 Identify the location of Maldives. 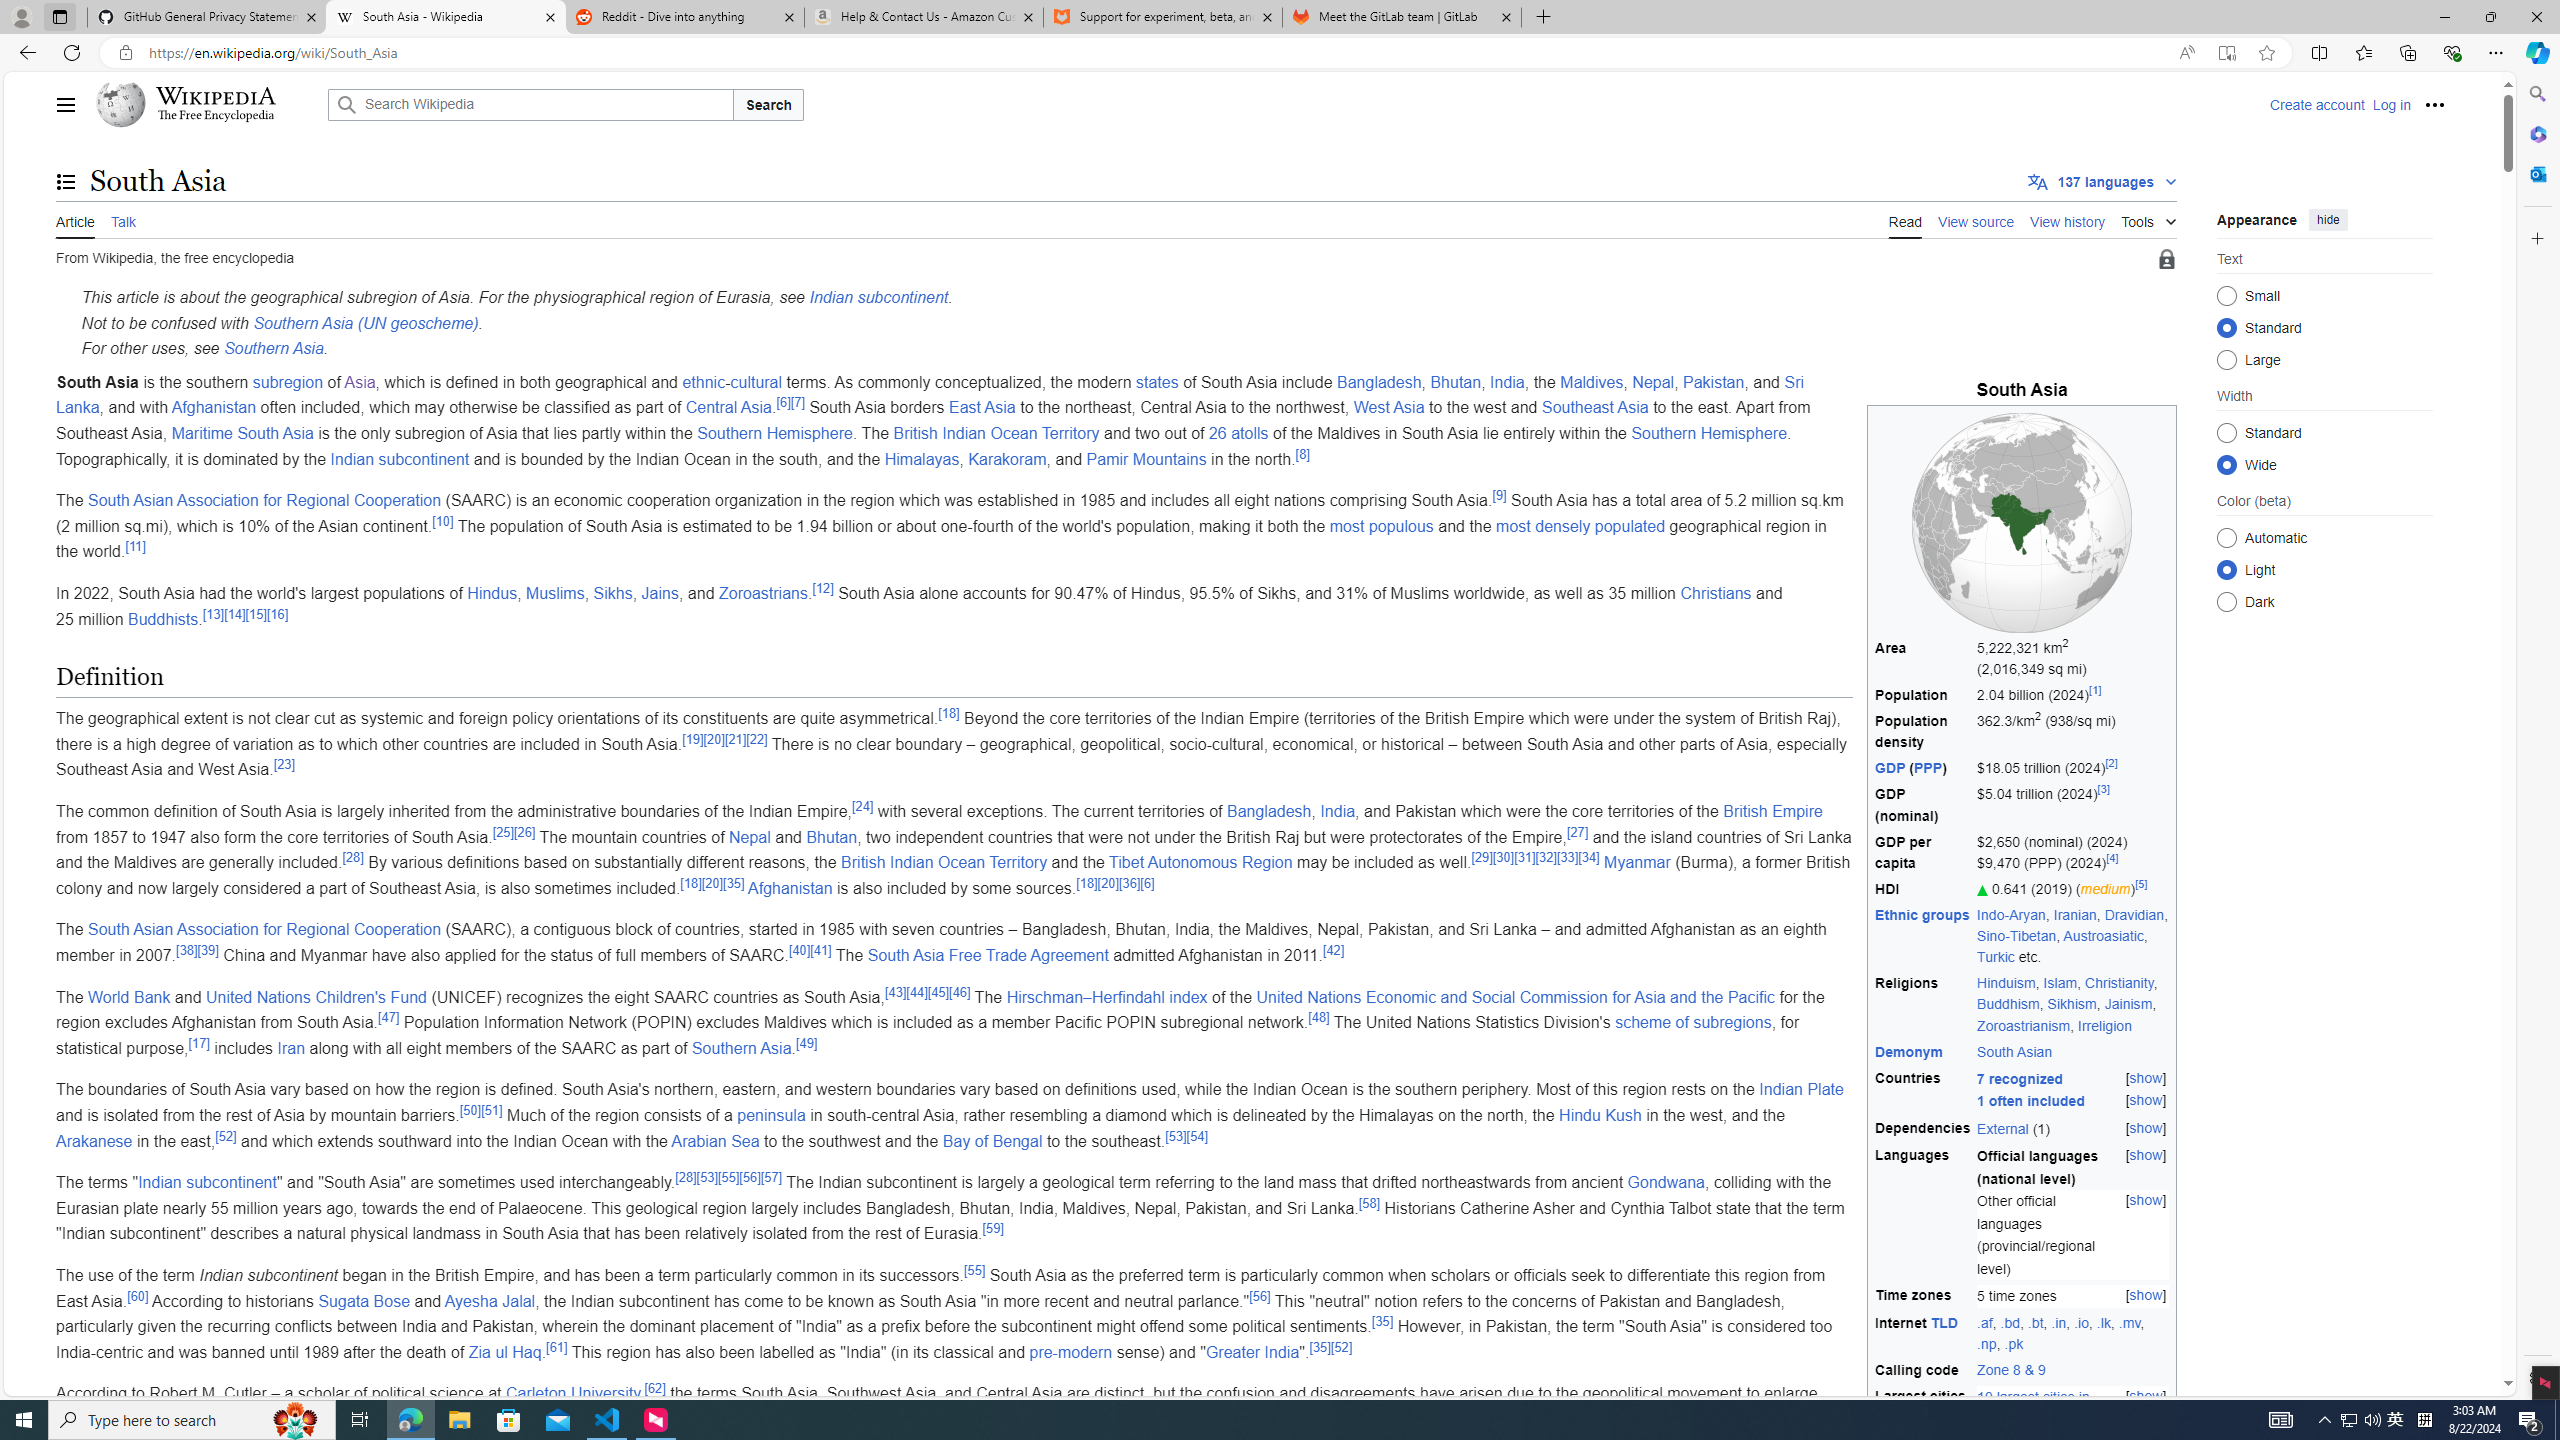
(1591, 382).